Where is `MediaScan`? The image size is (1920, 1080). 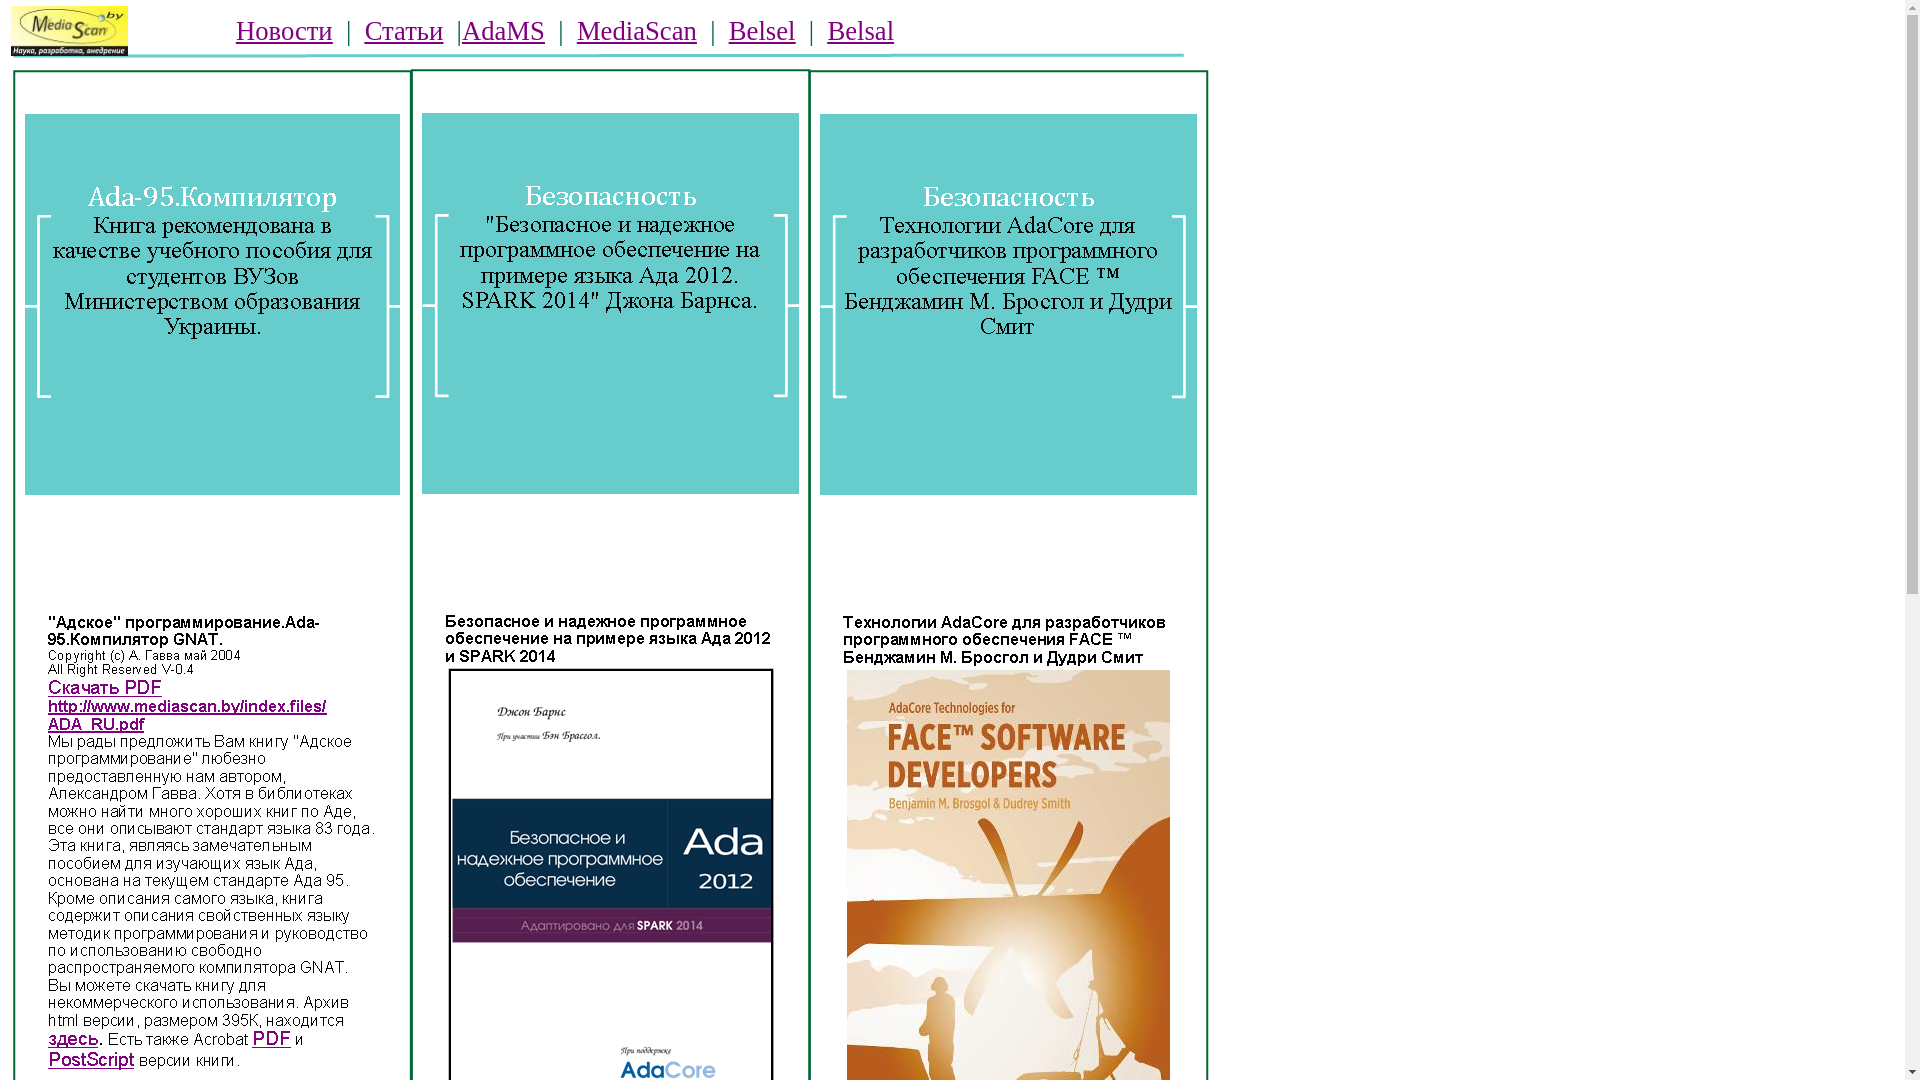 MediaScan is located at coordinates (637, 33).